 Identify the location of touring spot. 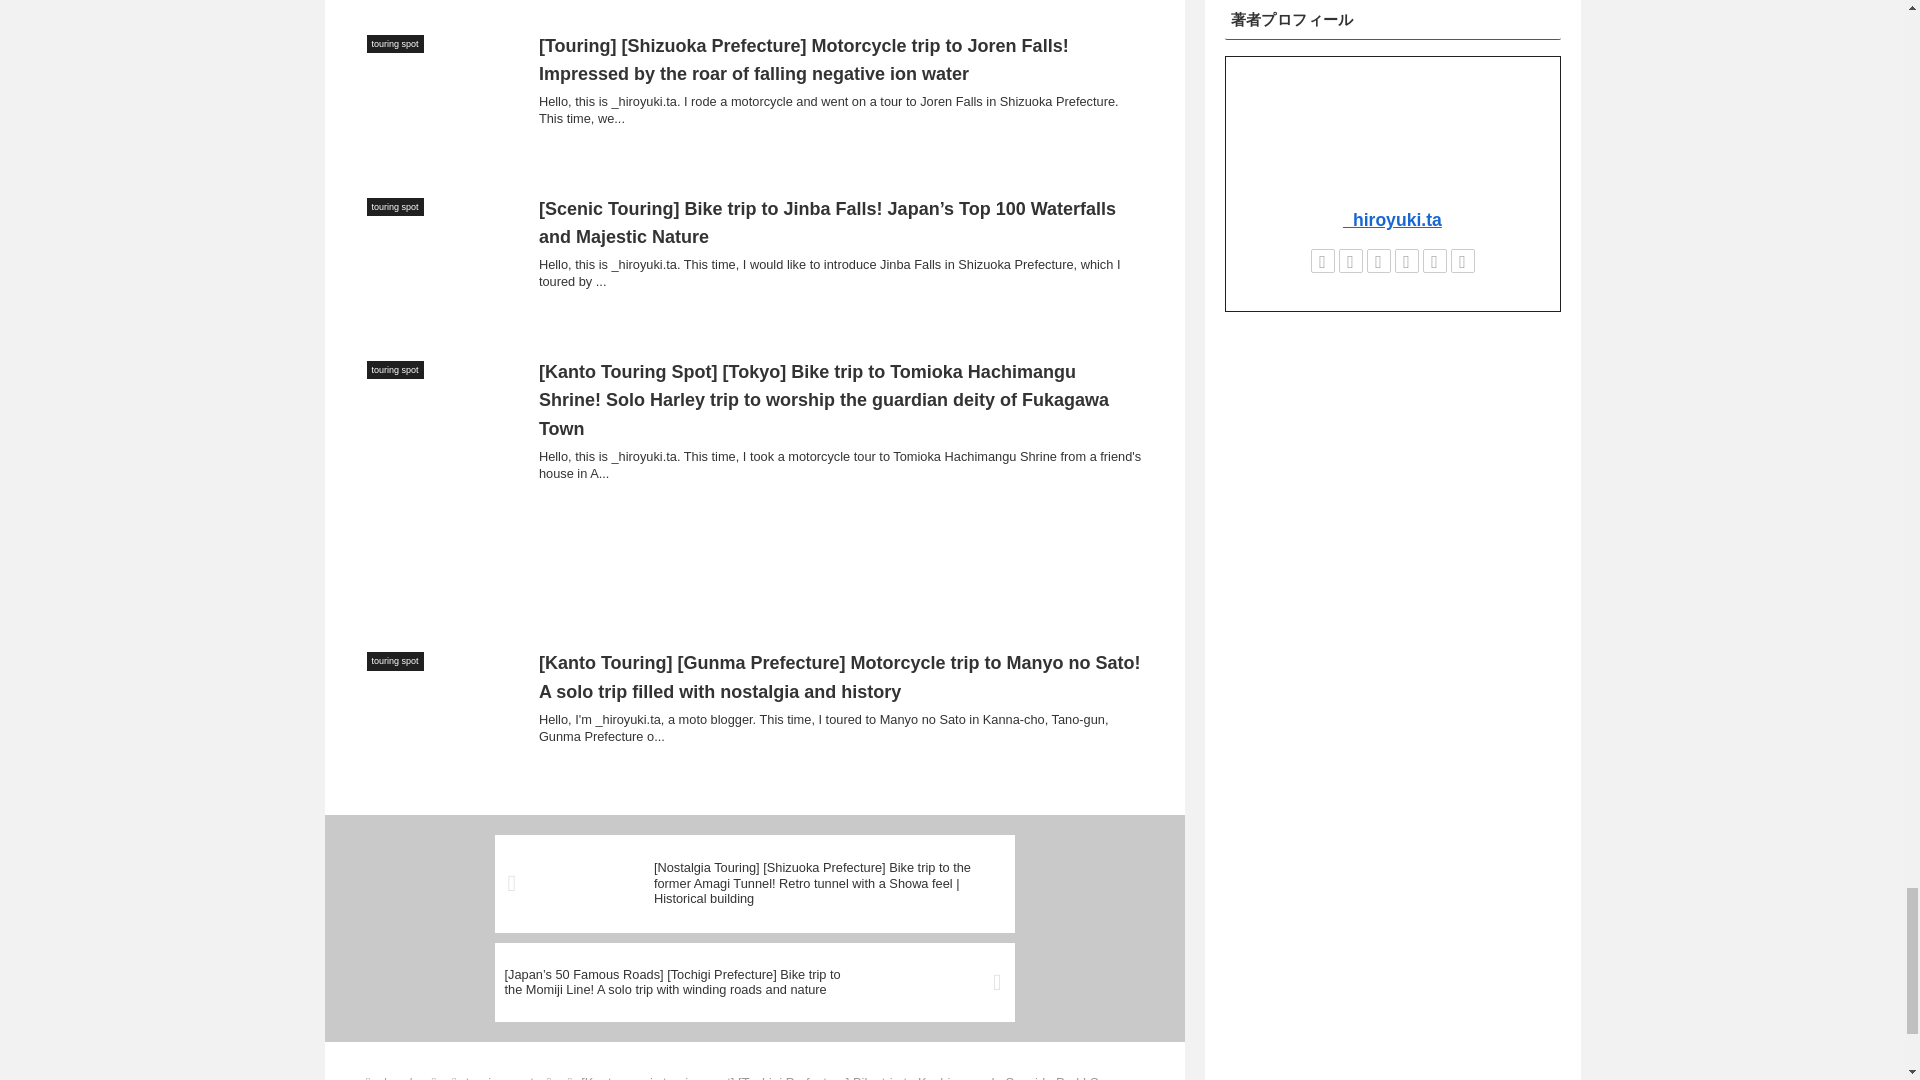
(500, 1077).